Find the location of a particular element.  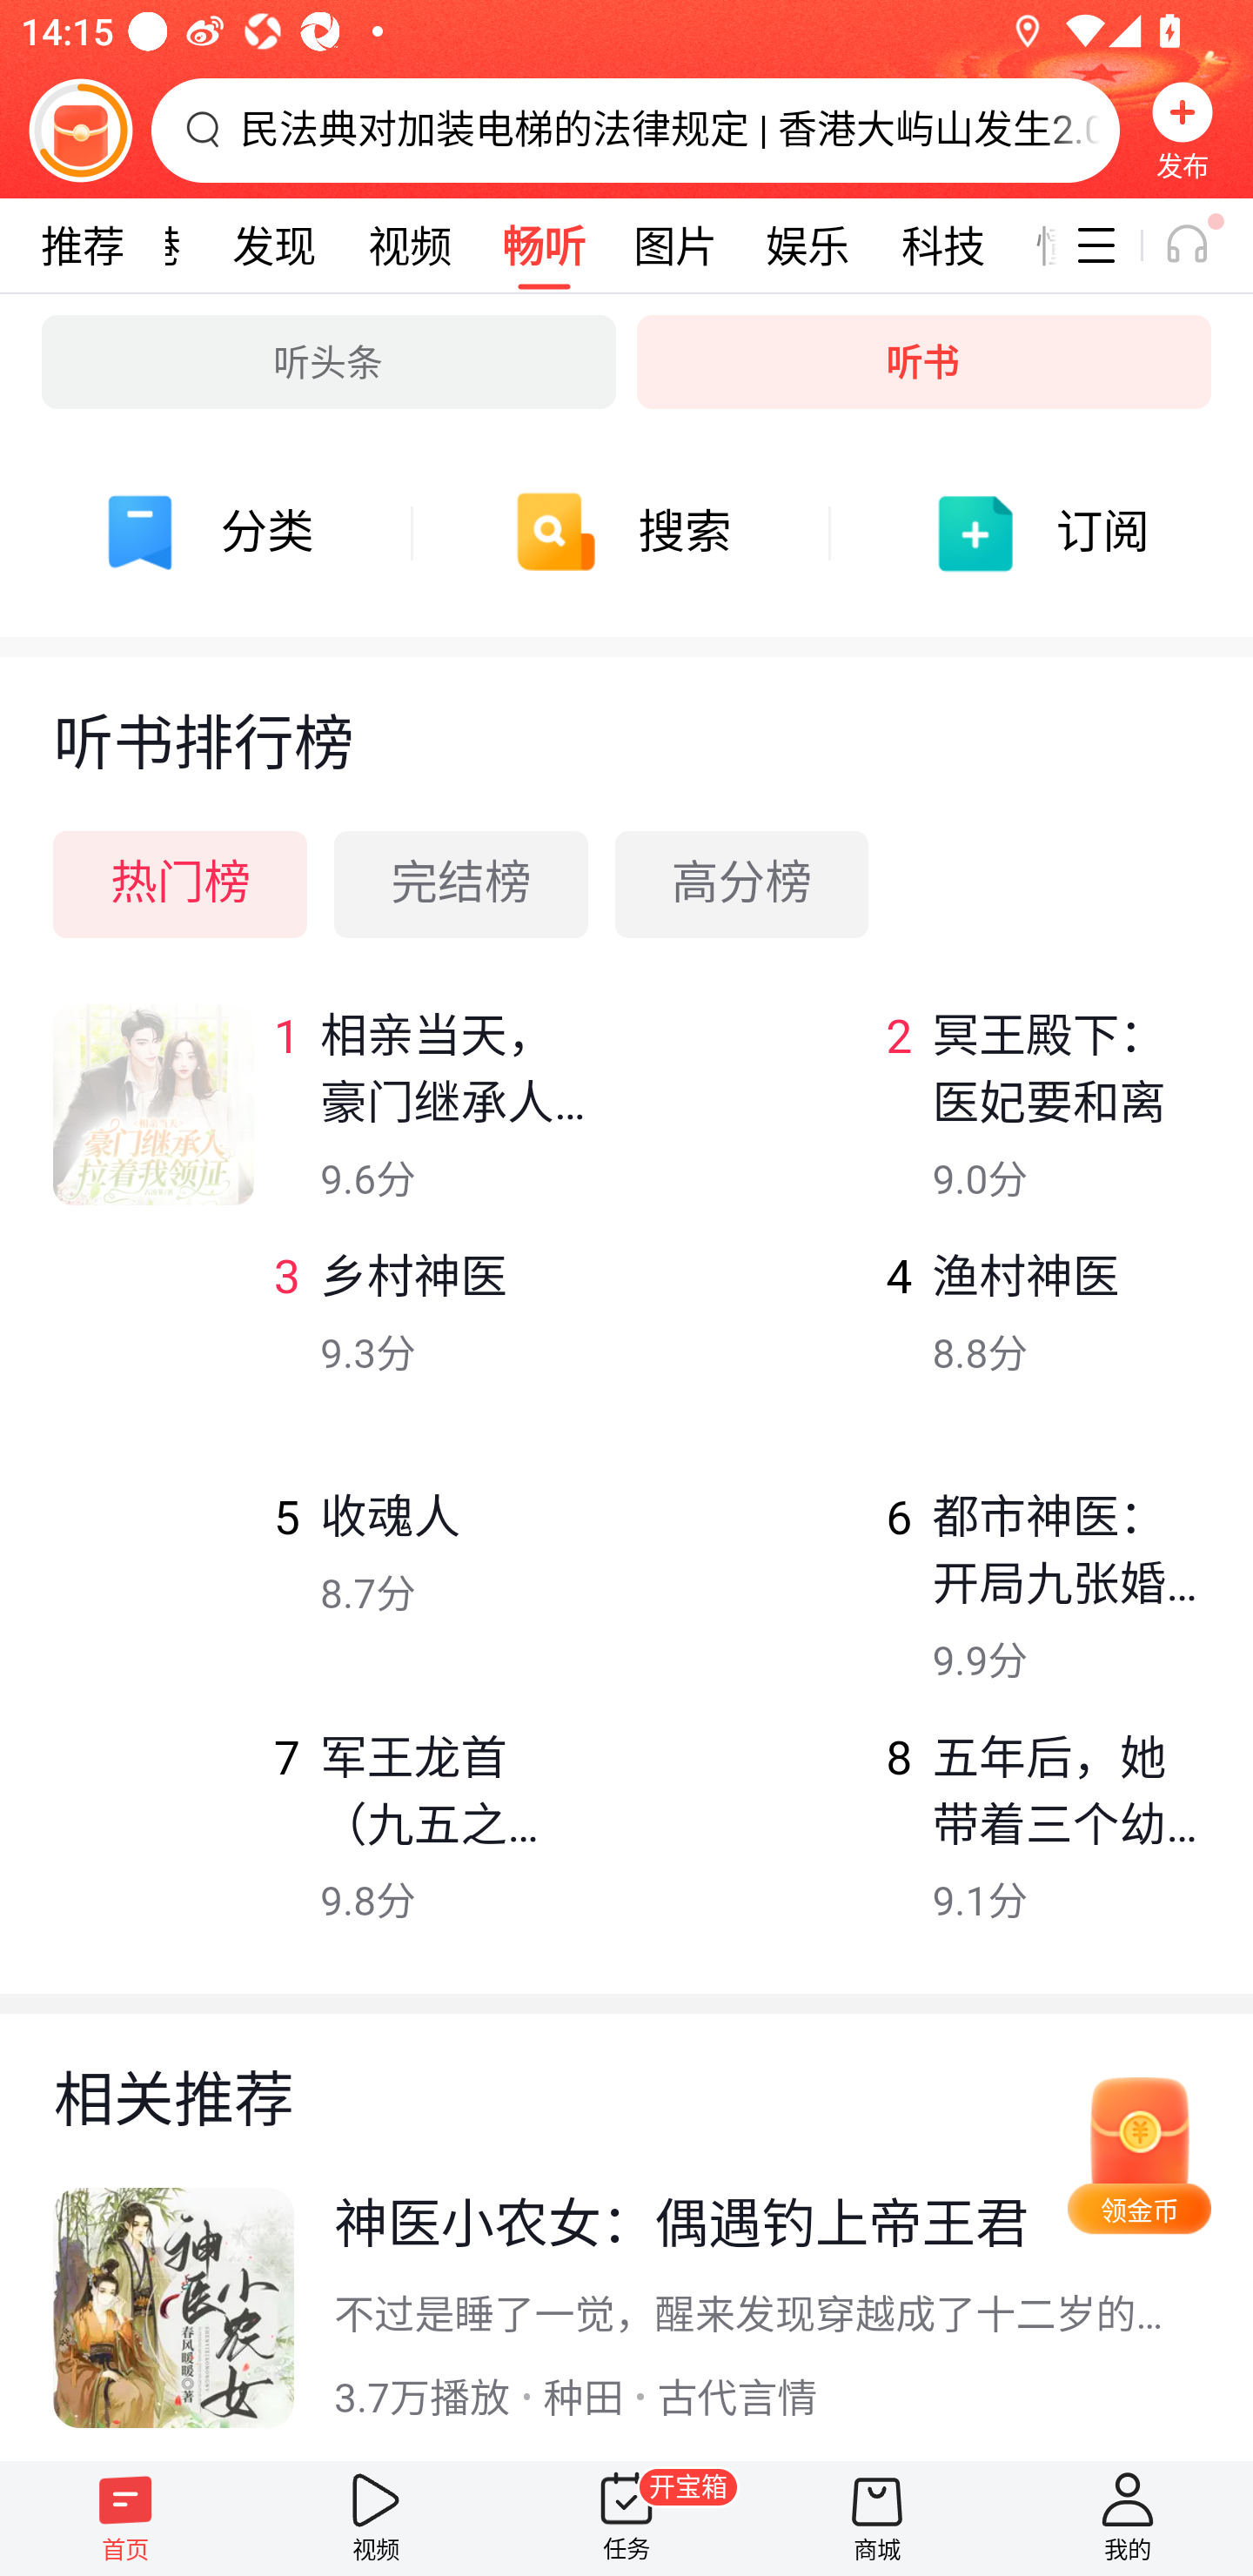

发布 发布，按钮 is located at coordinates (1183, 130).